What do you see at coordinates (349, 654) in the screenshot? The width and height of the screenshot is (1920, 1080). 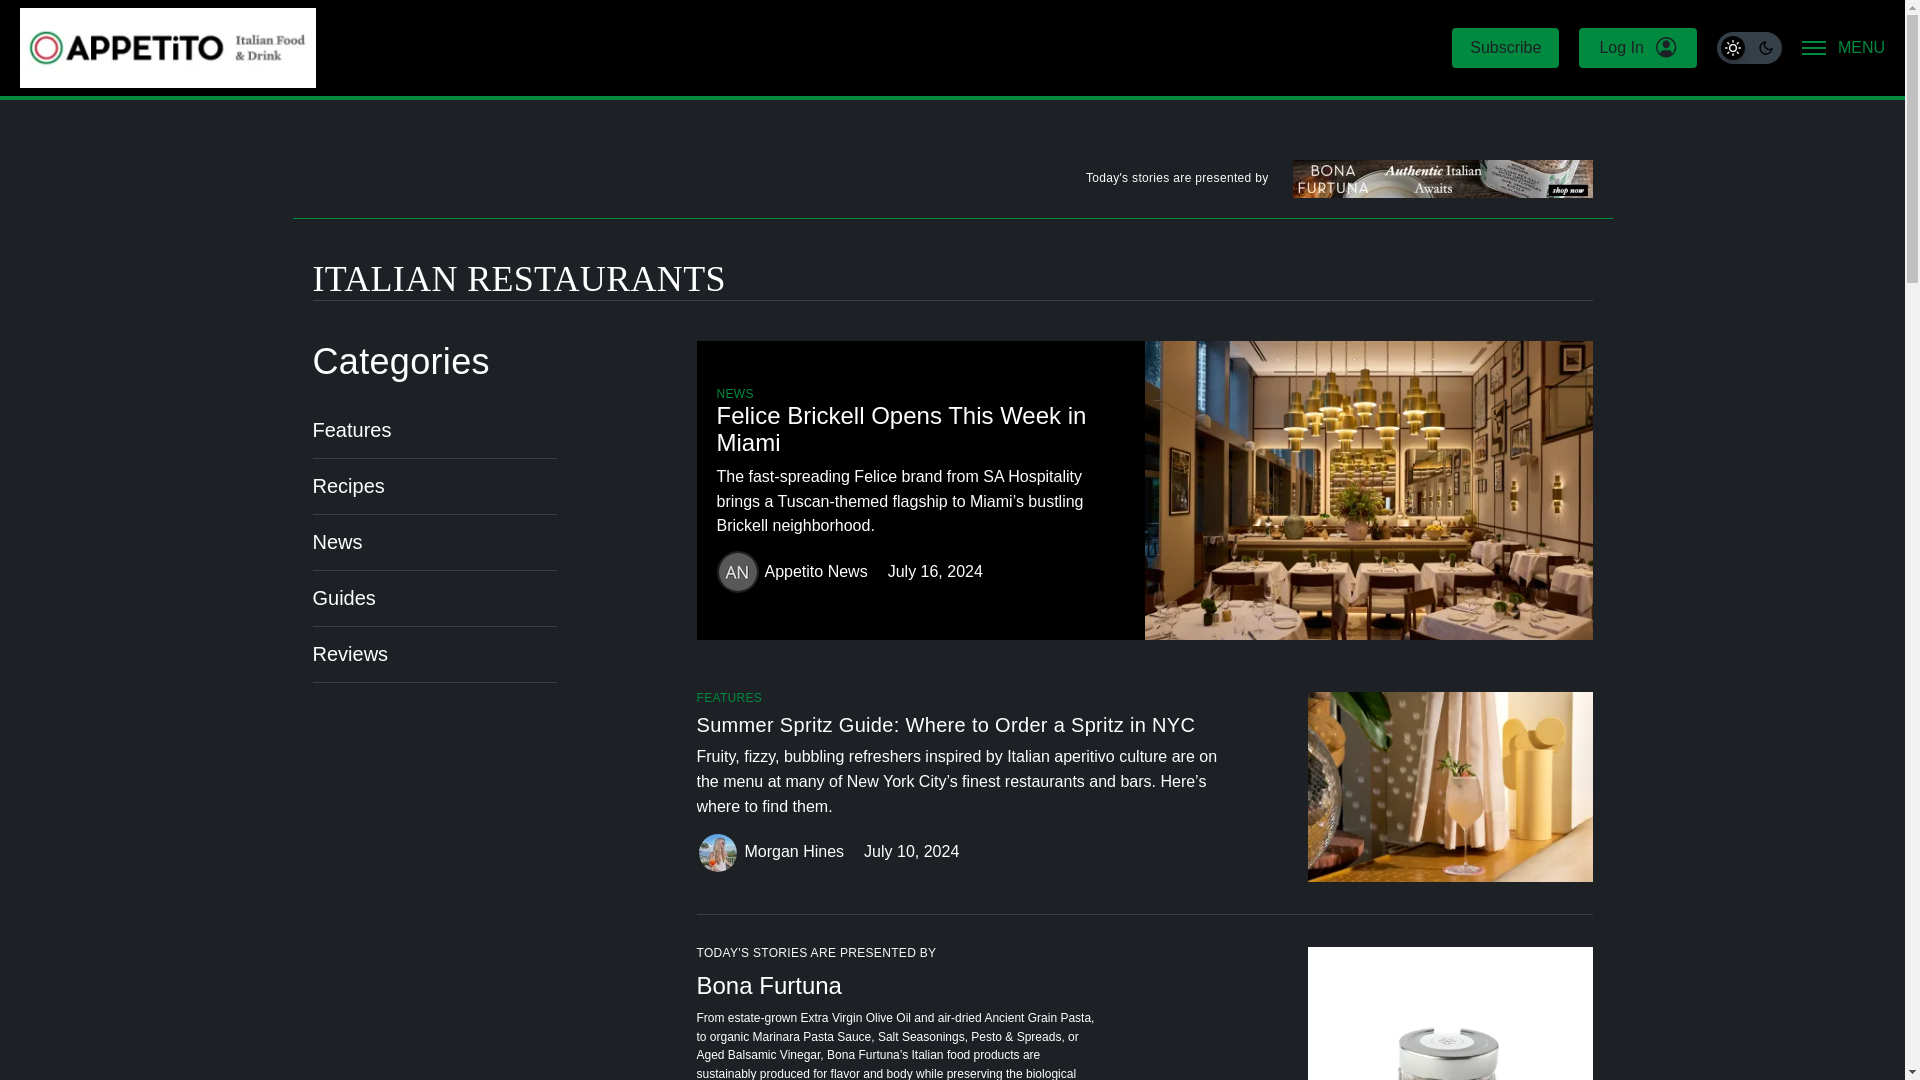 I see `Reviews` at bounding box center [349, 654].